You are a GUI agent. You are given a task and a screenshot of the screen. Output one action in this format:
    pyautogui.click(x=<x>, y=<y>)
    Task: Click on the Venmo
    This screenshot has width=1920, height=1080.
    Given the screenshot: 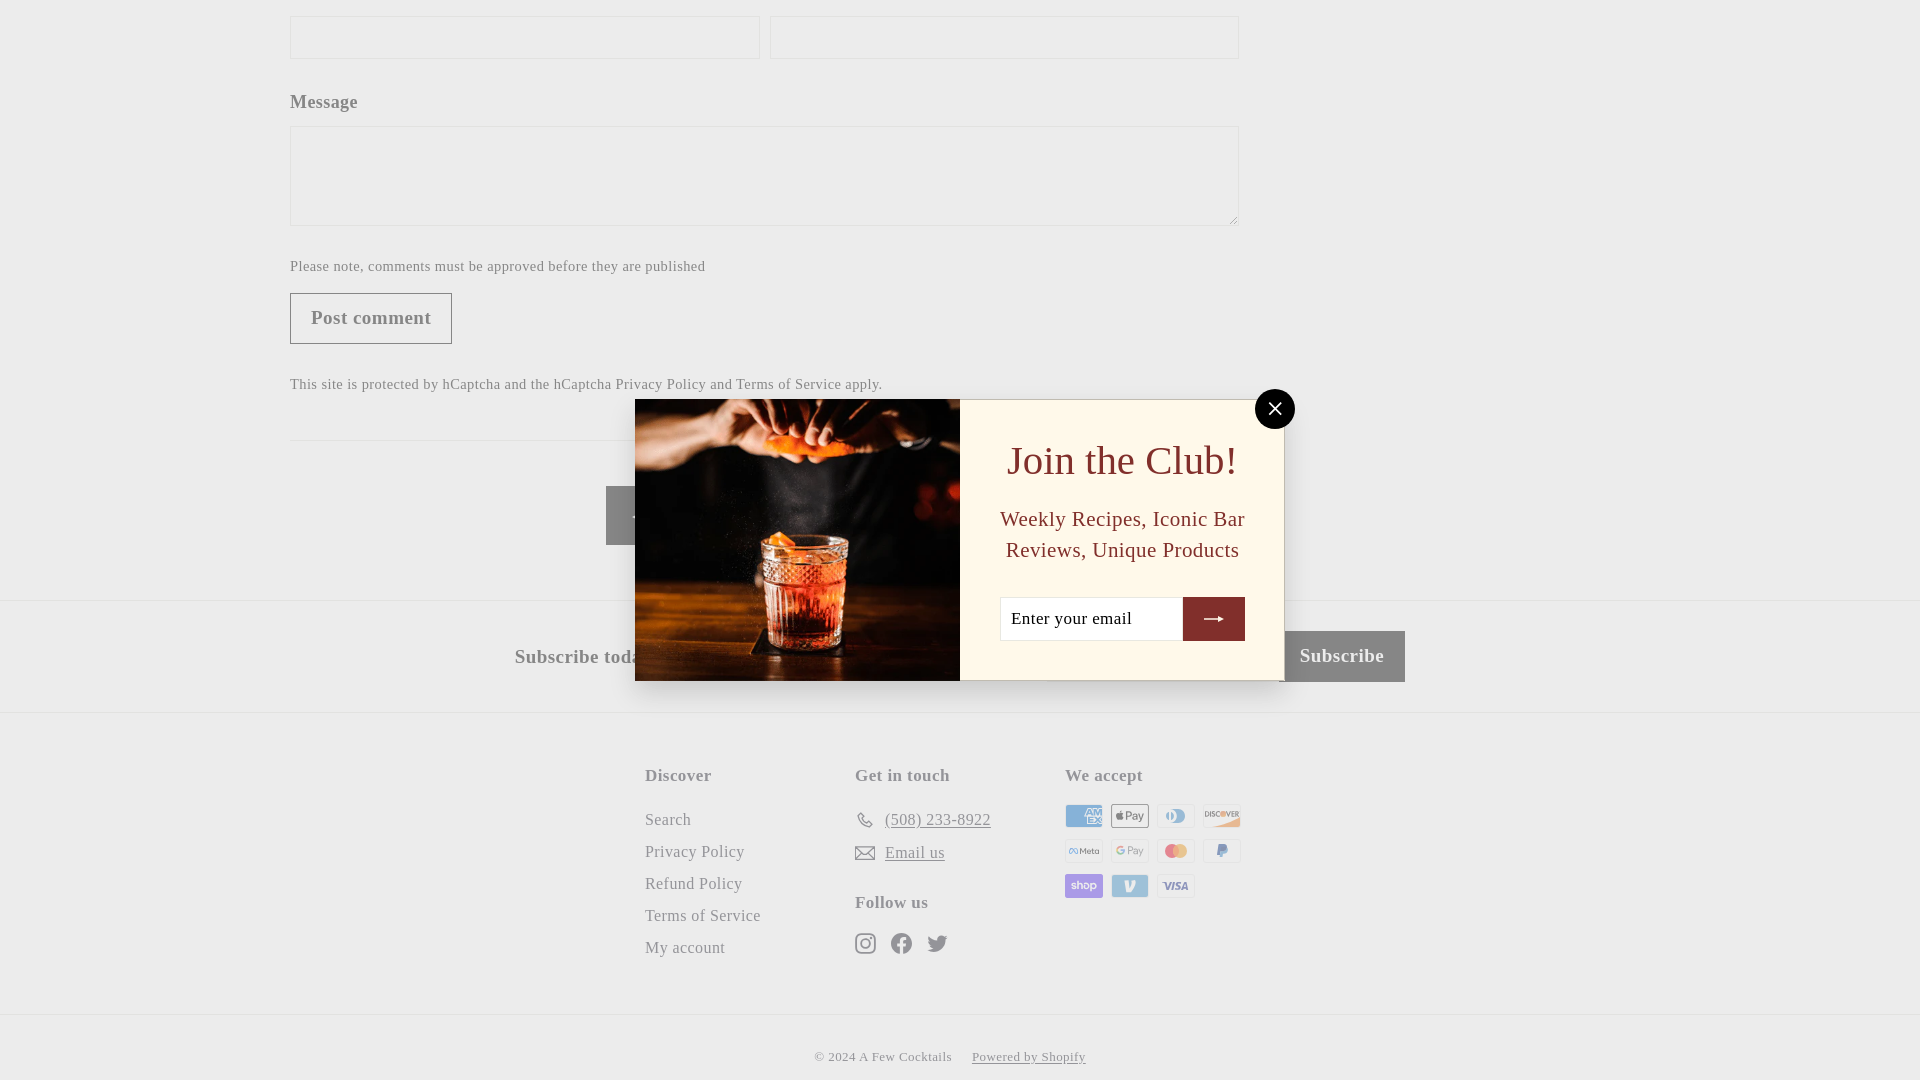 What is the action you would take?
    pyautogui.click(x=1130, y=885)
    